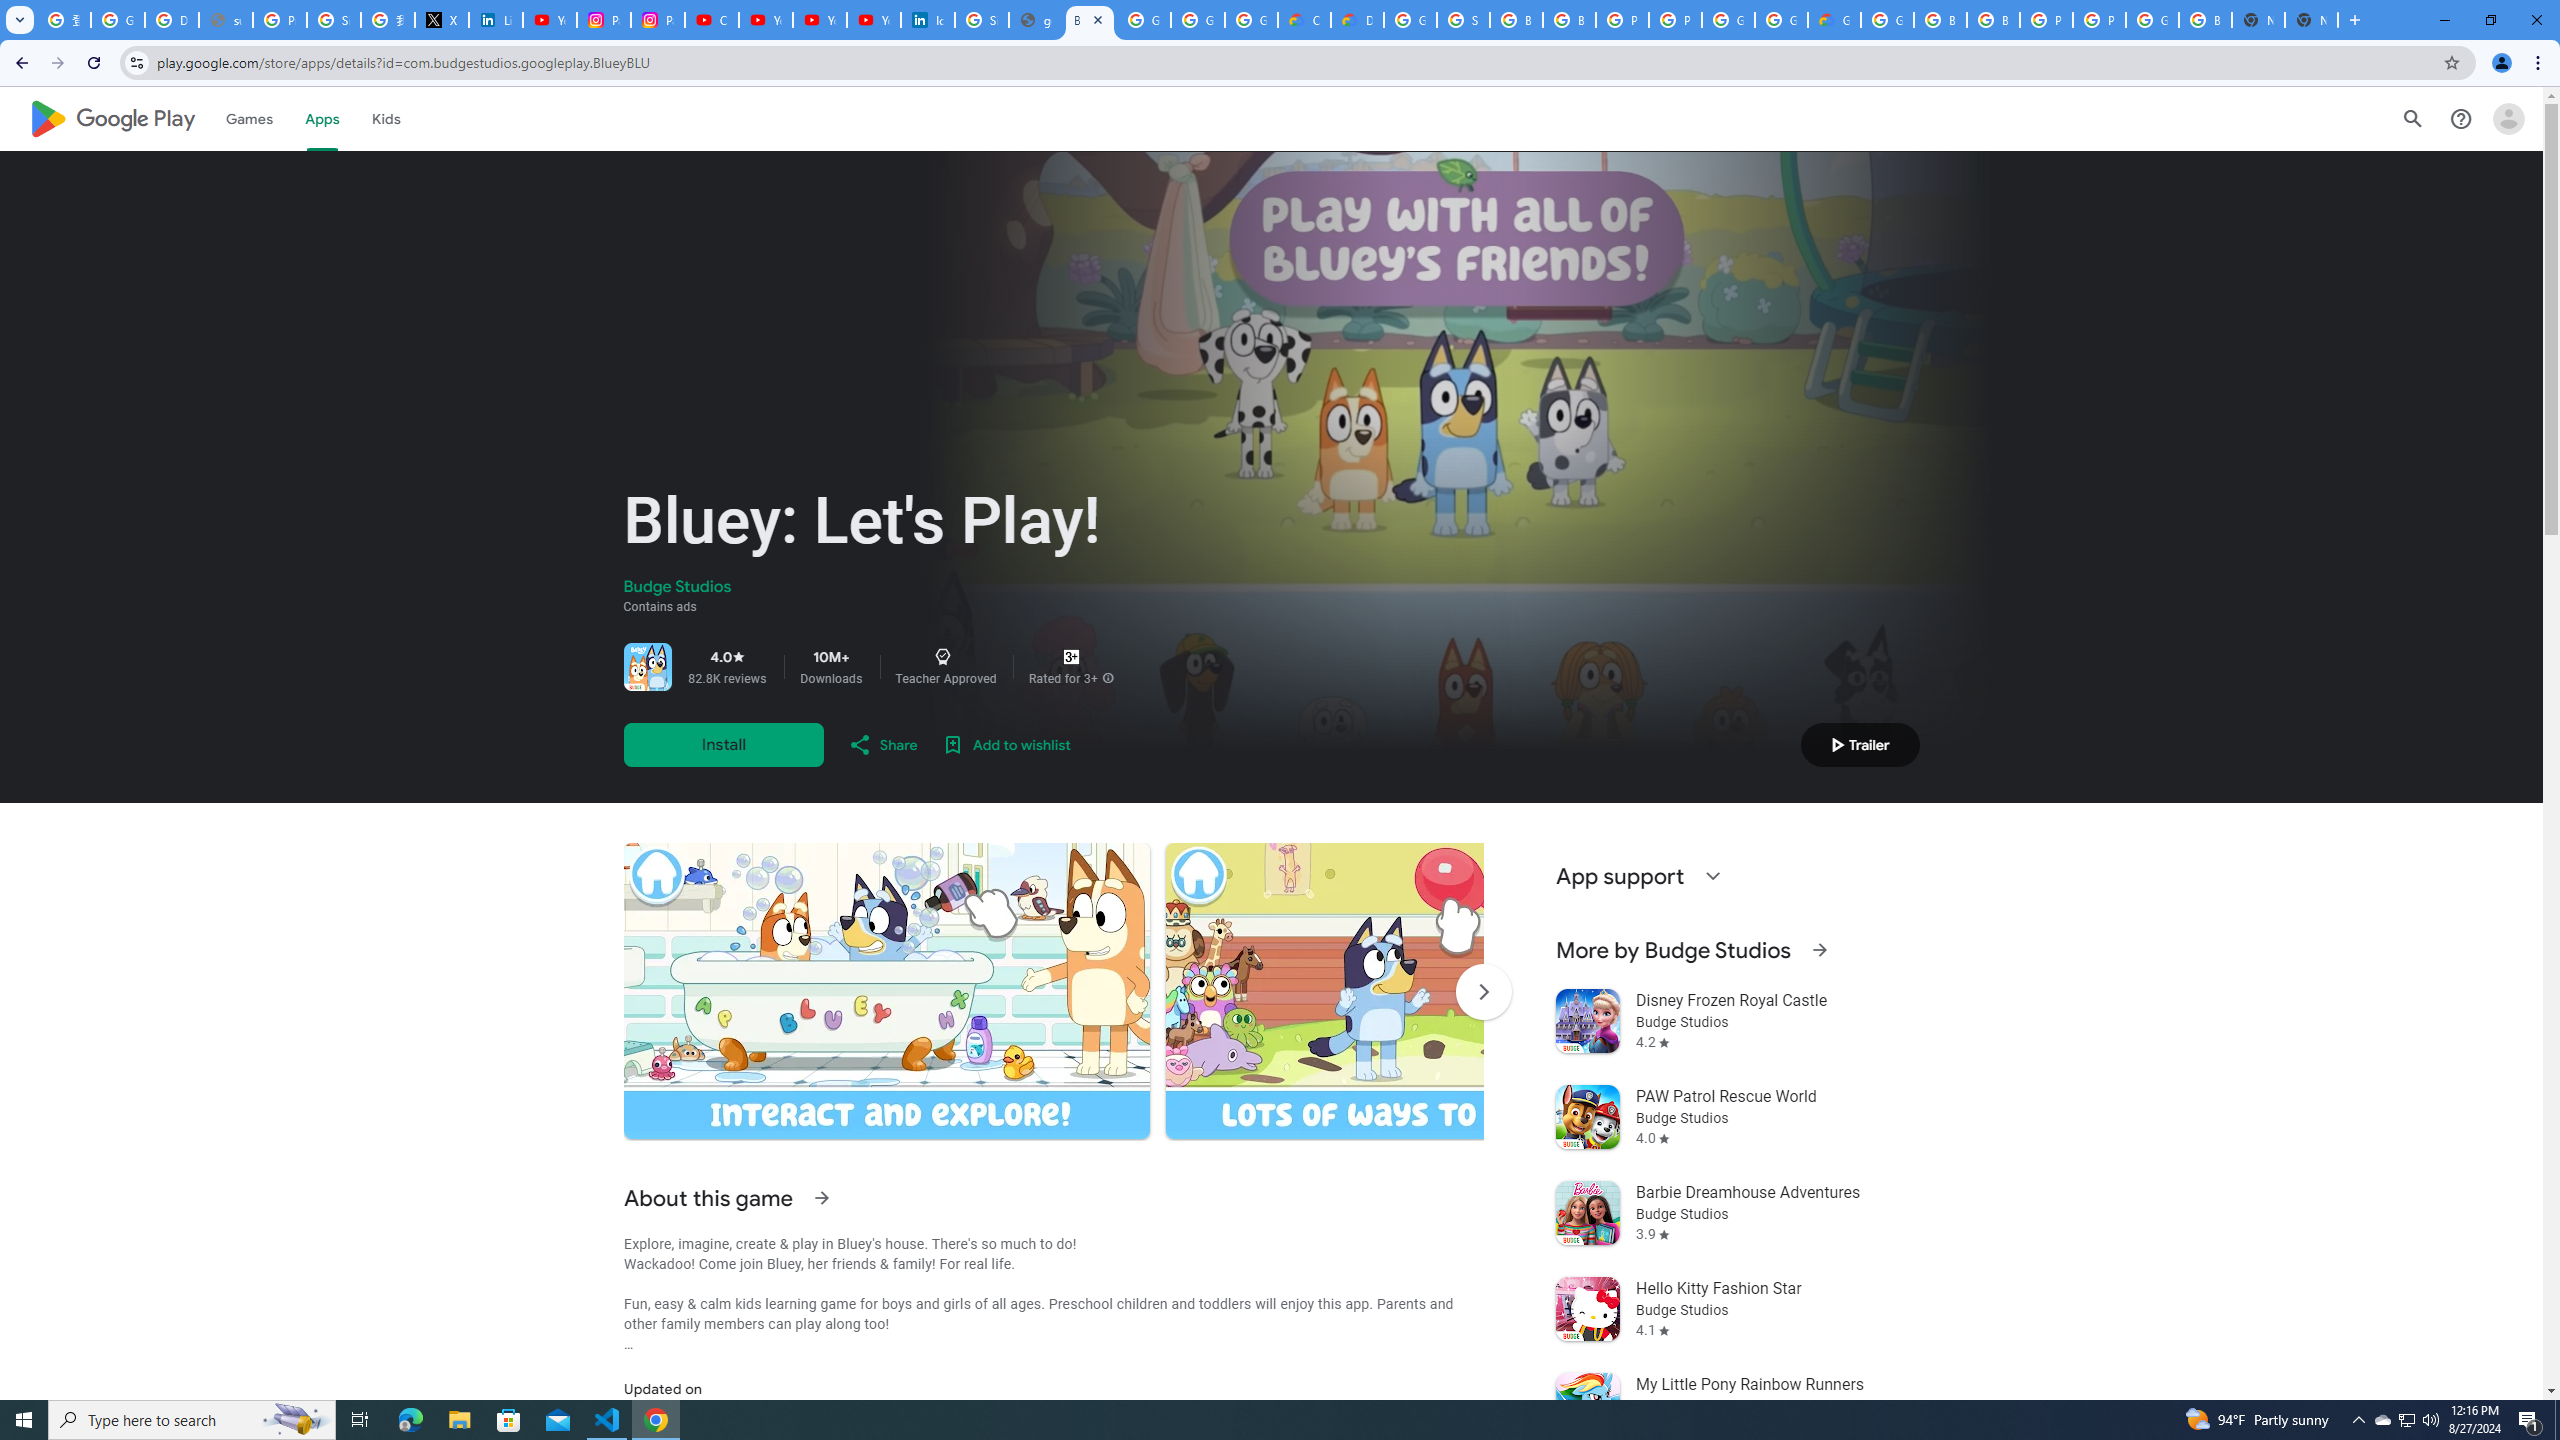  Describe the element at coordinates (550, 20) in the screenshot. I see `YouTube Content Monetization Policies - How YouTube Works` at that location.